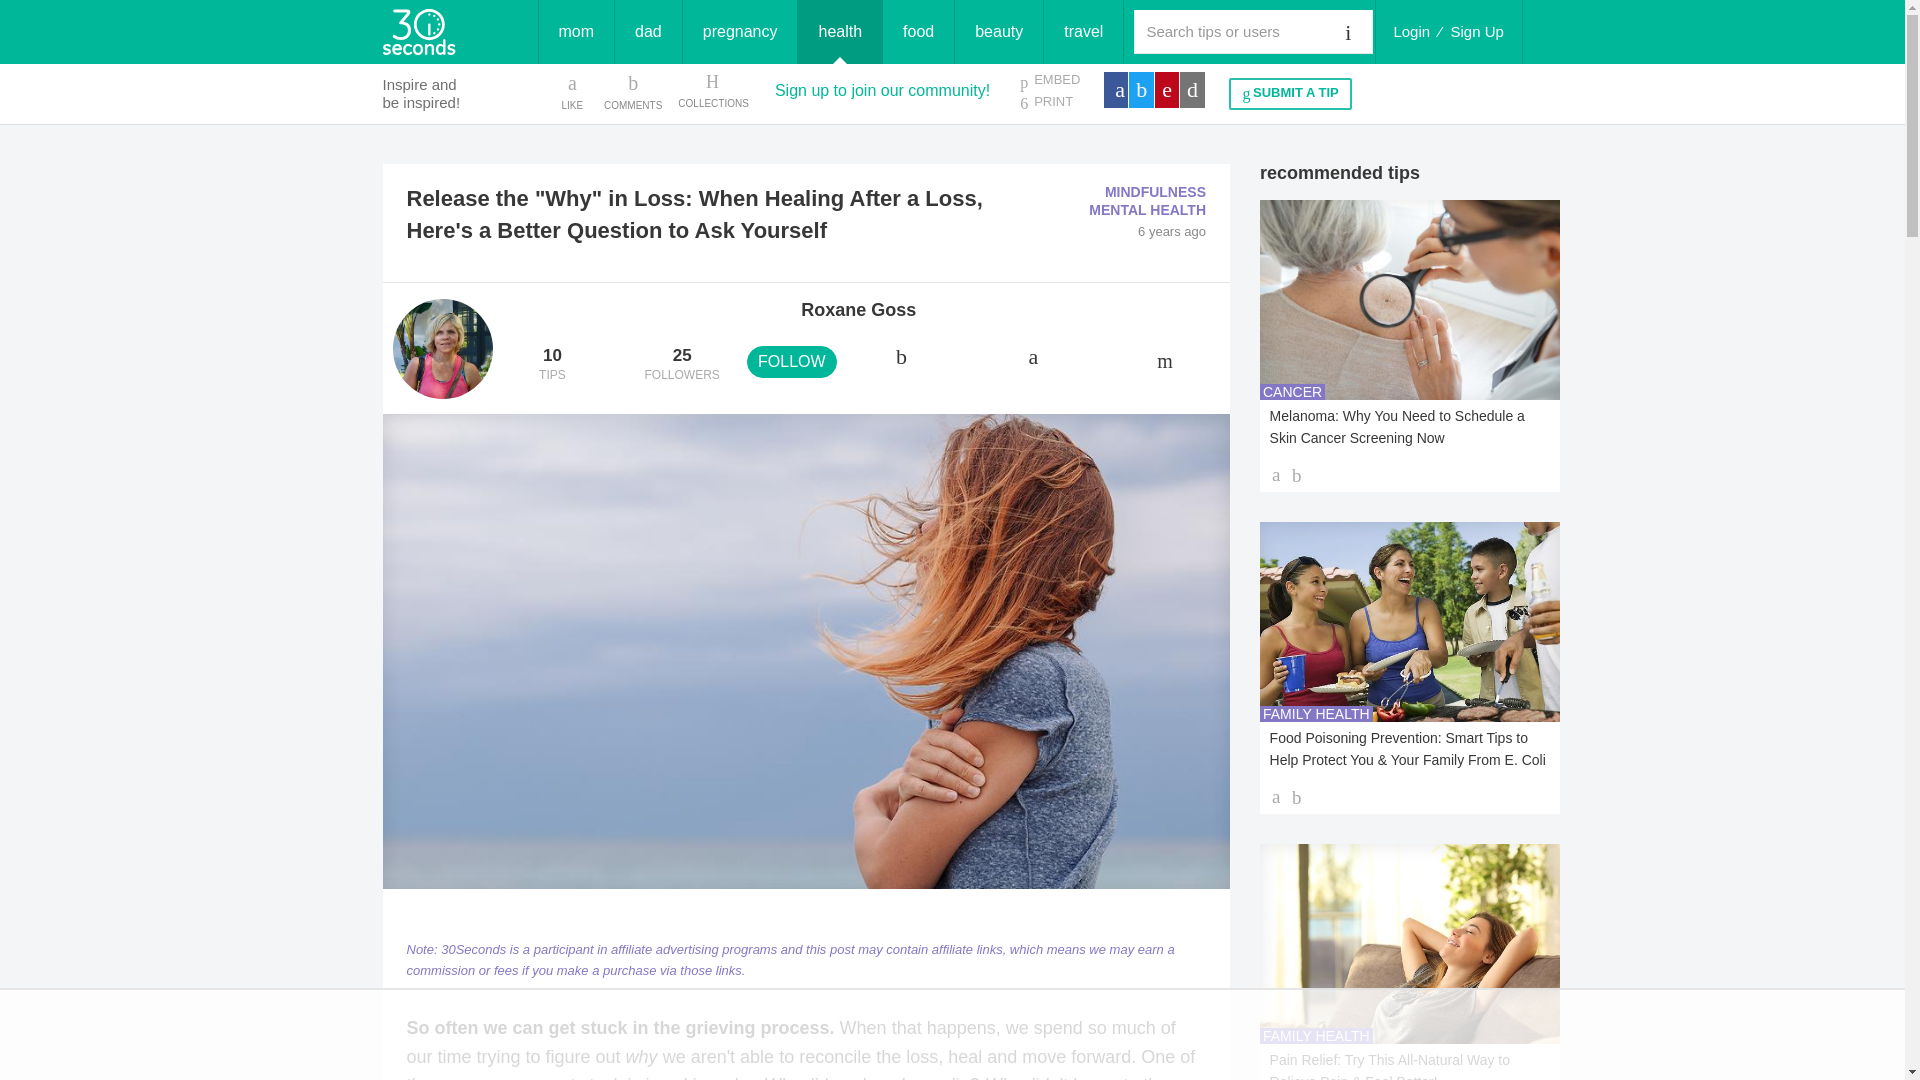  I want to click on MENTAL HEALTH, so click(1146, 210).